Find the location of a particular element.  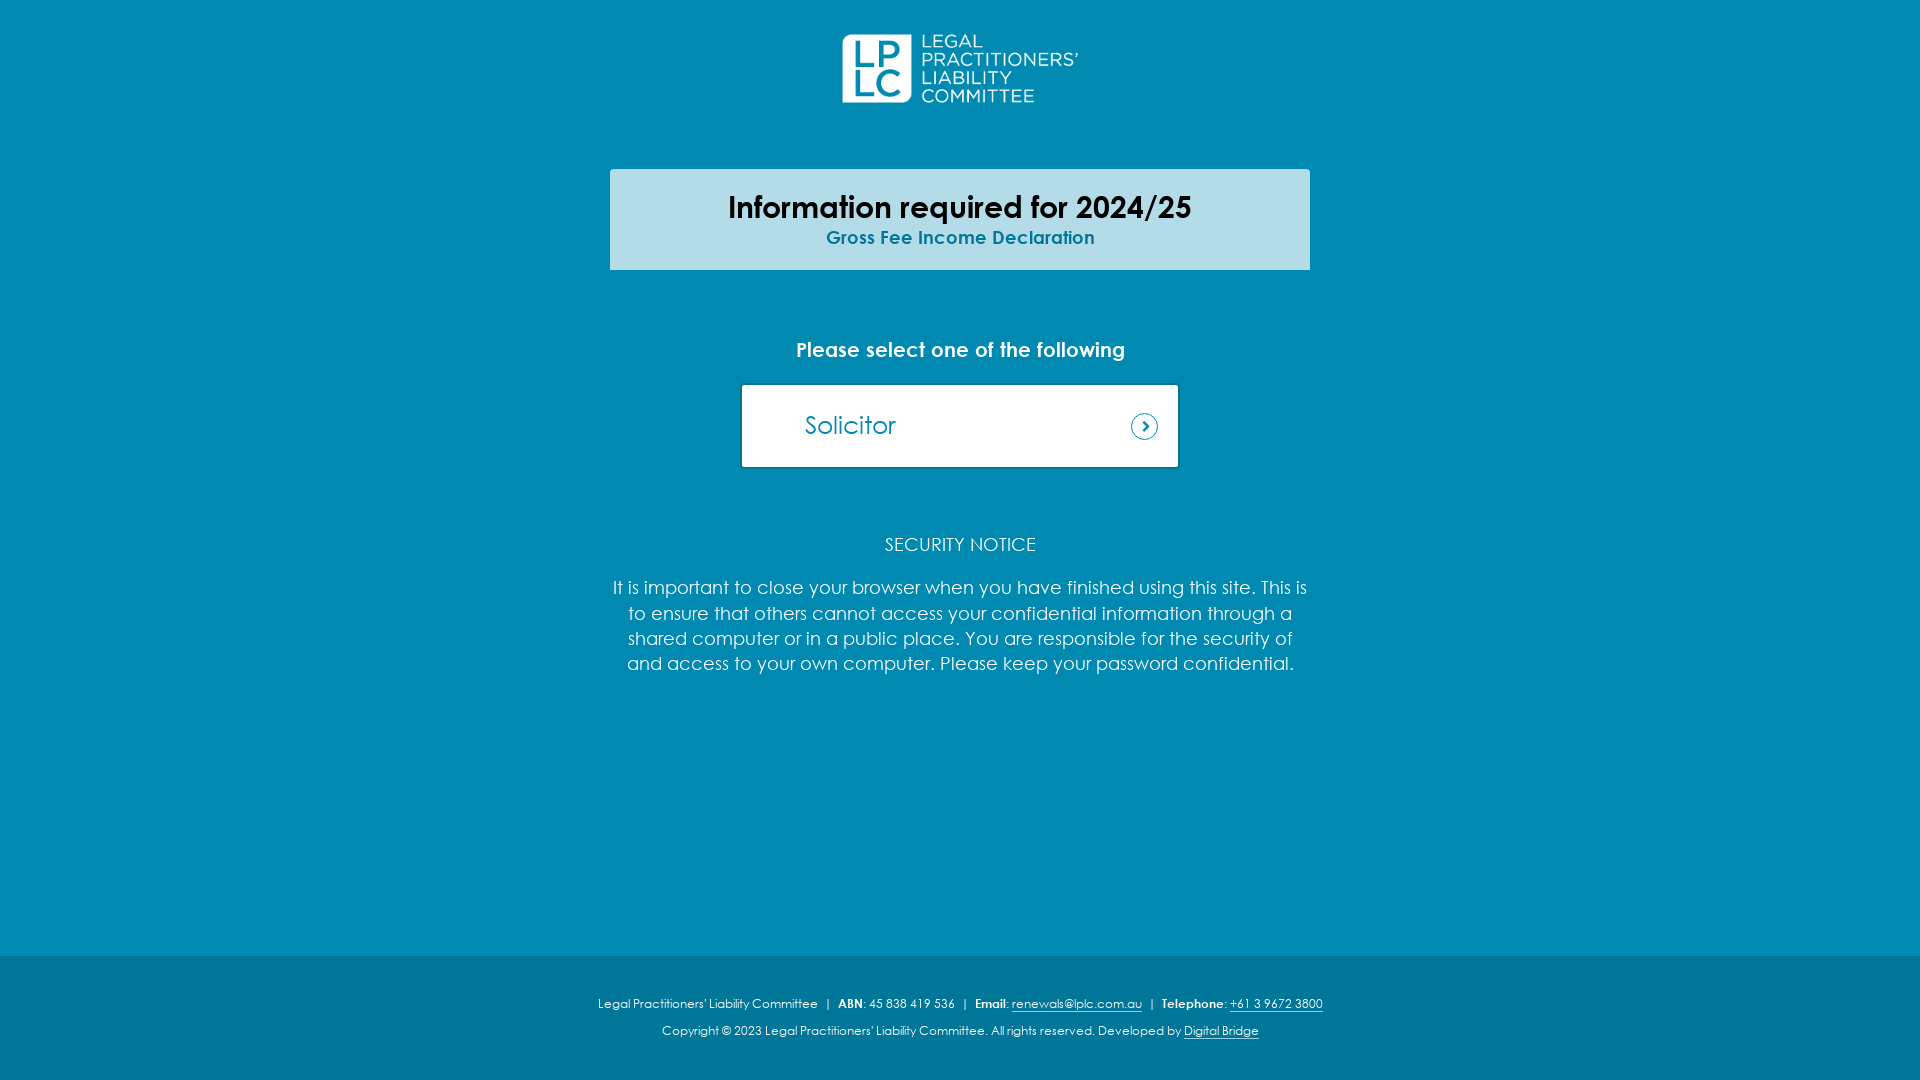

Solicitor is located at coordinates (960, 426).